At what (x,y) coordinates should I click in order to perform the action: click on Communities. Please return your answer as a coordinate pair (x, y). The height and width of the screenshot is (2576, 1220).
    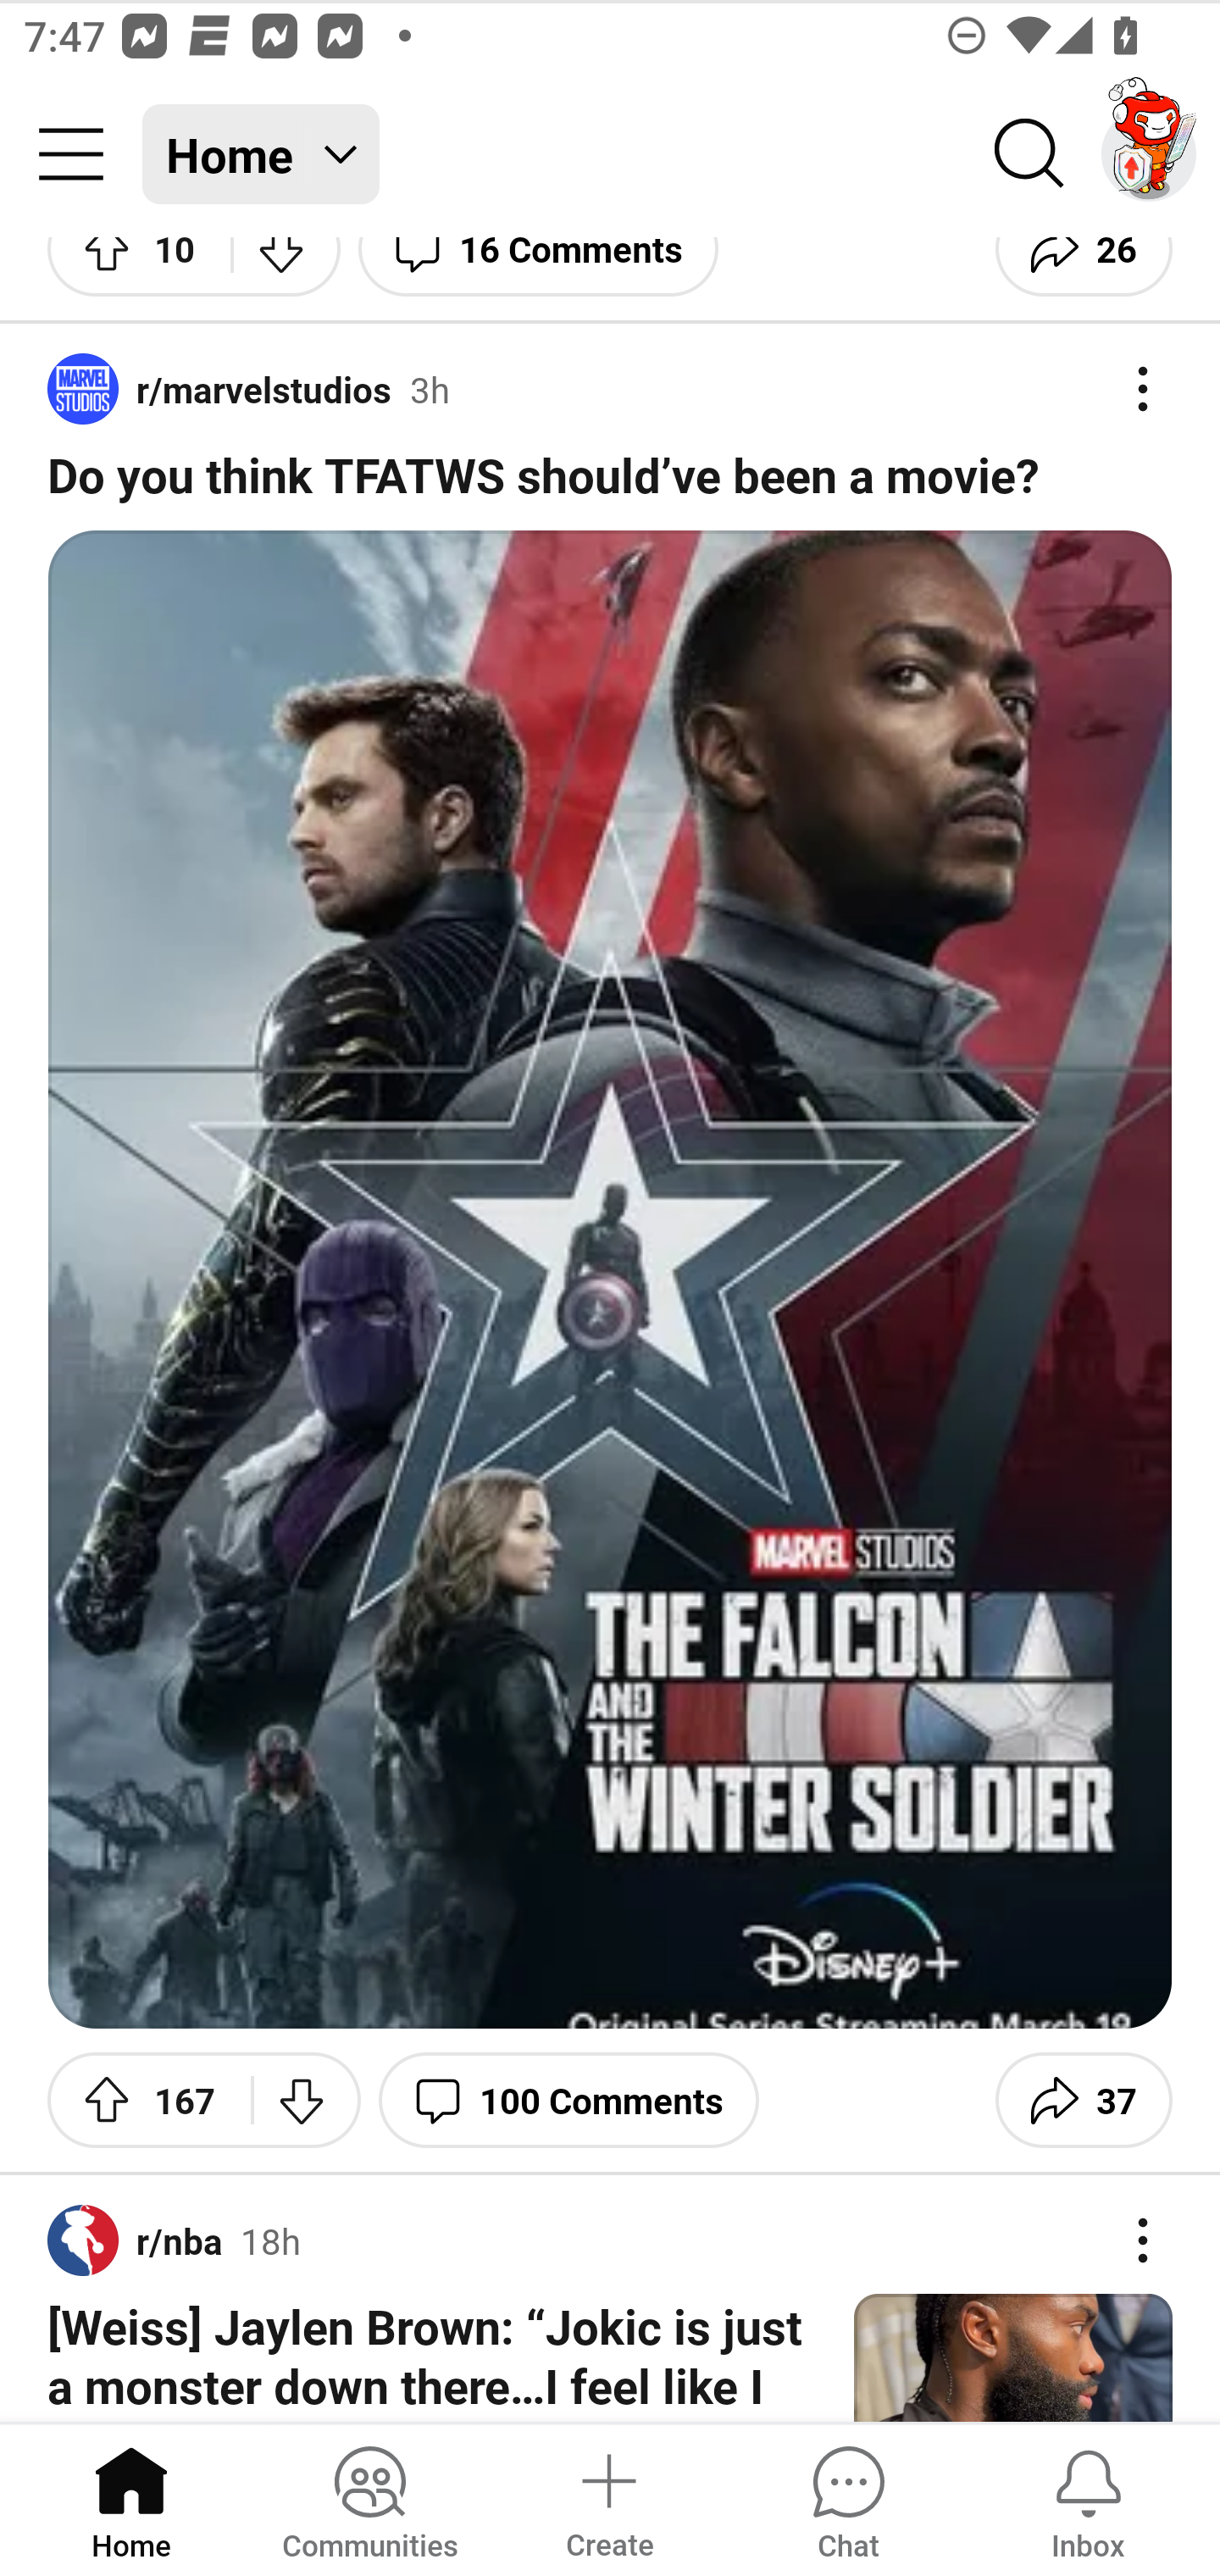
    Looking at the image, I should click on (369, 2498).